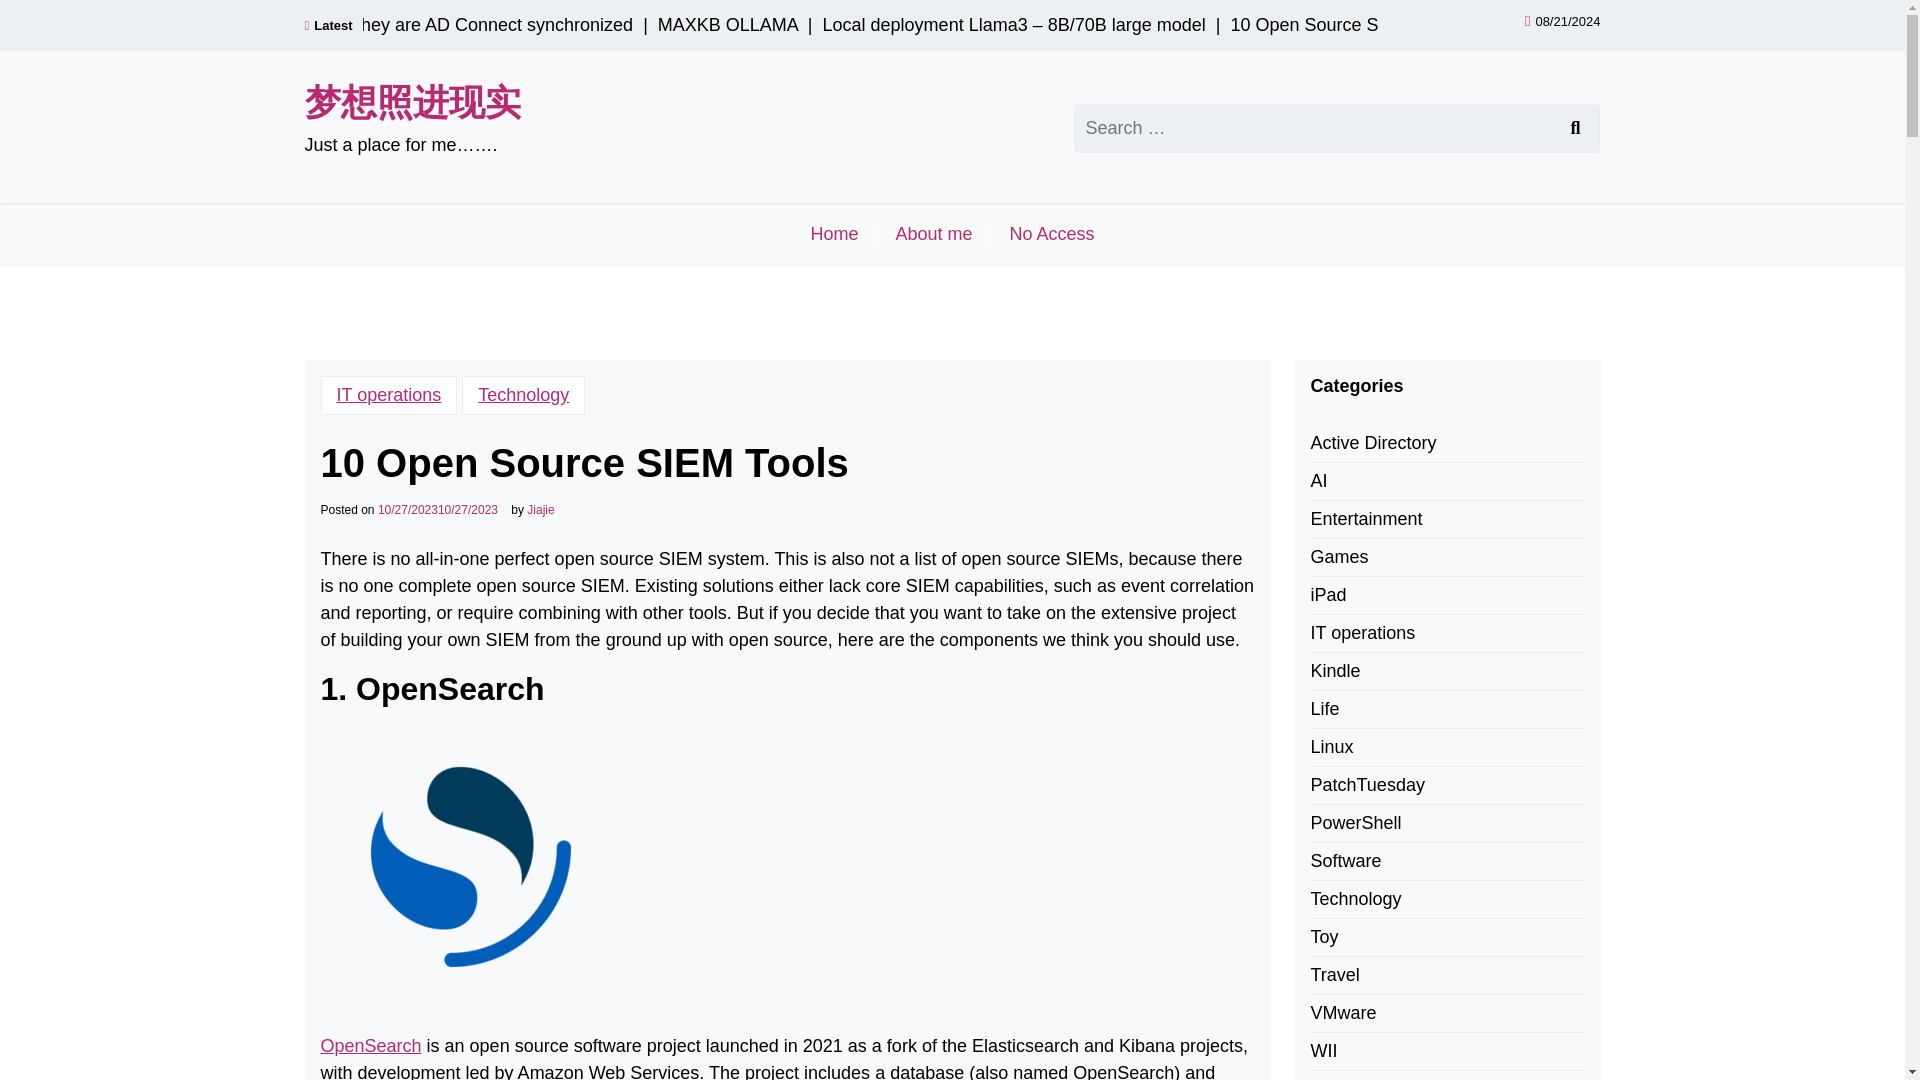  I want to click on About me, so click(934, 234).